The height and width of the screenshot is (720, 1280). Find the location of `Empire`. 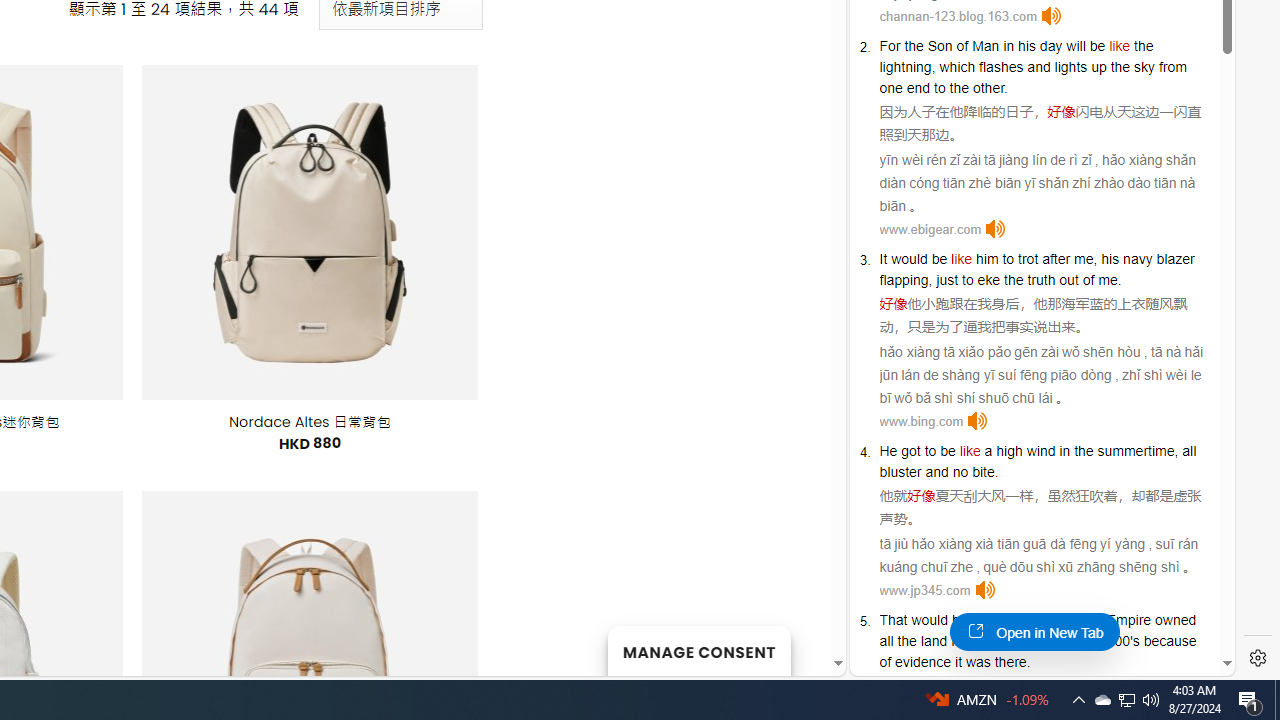

Empire is located at coordinates (1128, 620).